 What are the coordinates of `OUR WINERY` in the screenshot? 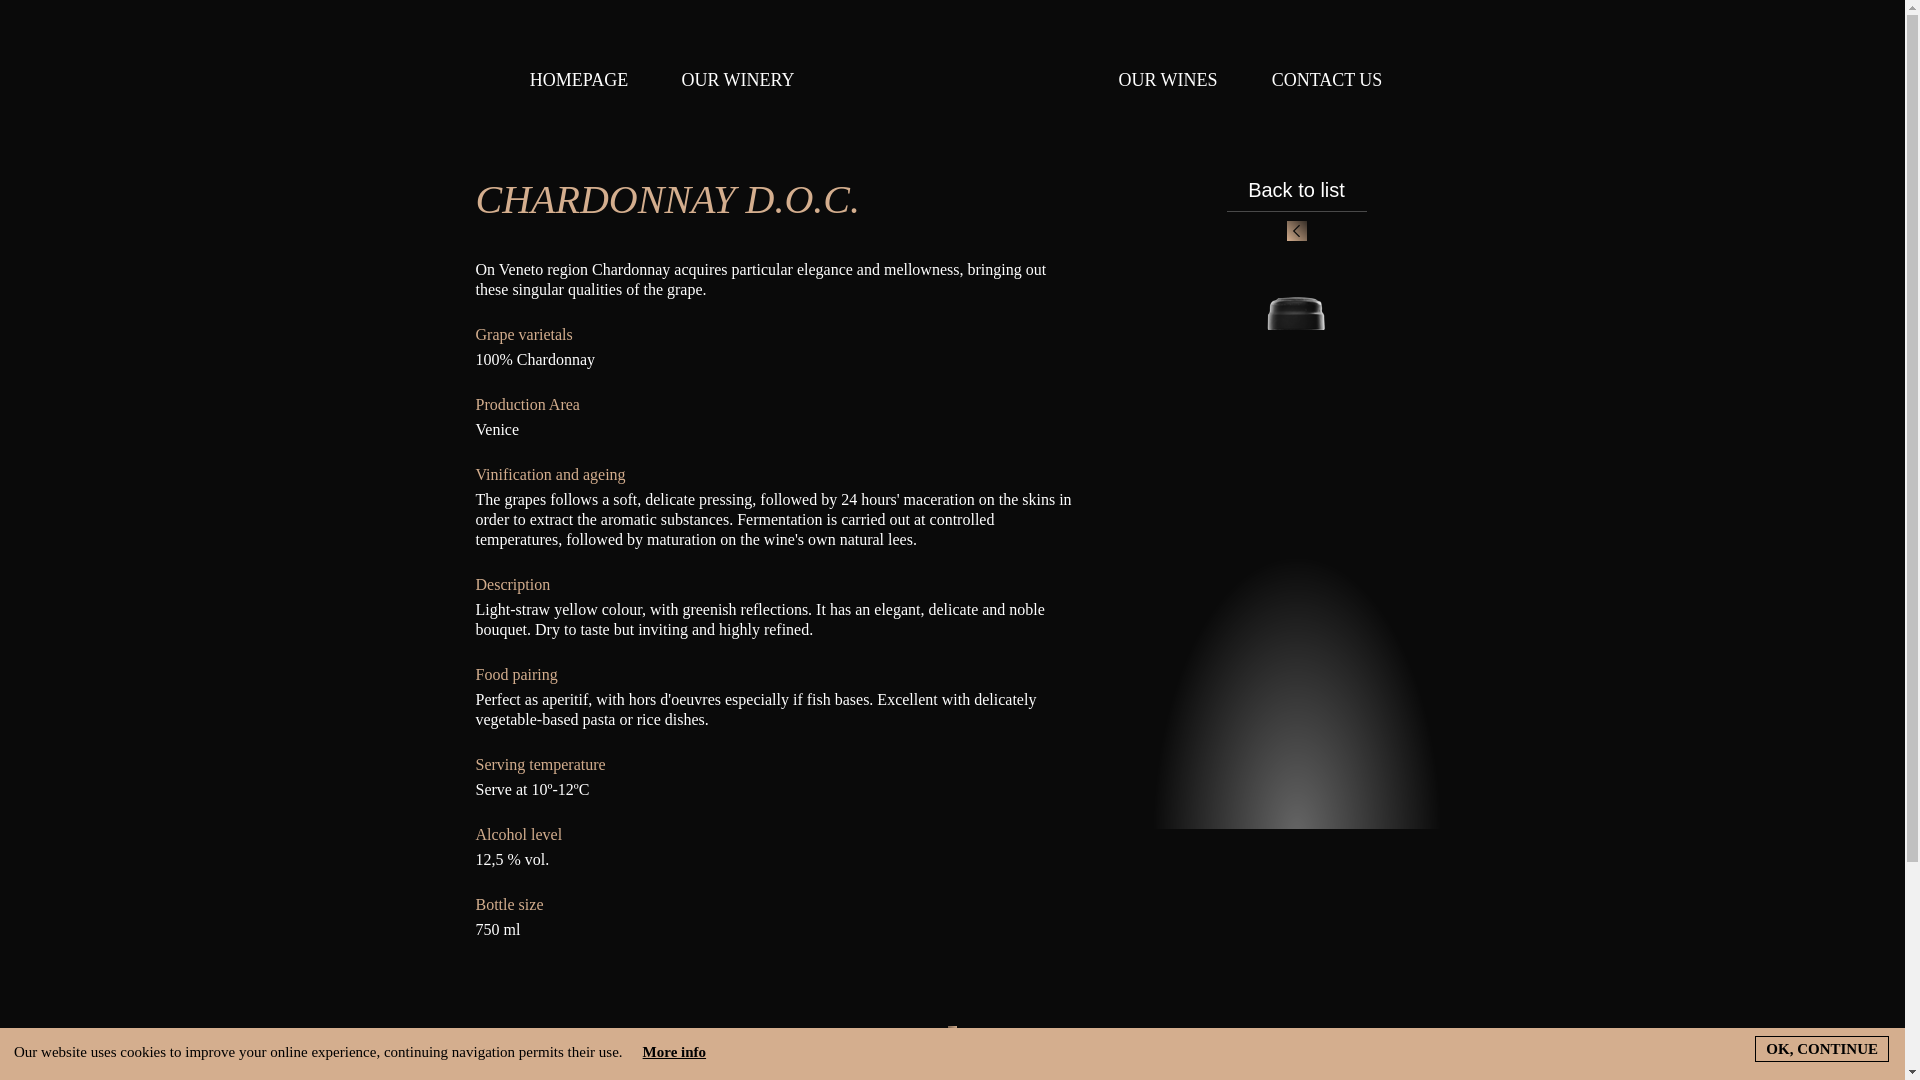 It's located at (738, 80).